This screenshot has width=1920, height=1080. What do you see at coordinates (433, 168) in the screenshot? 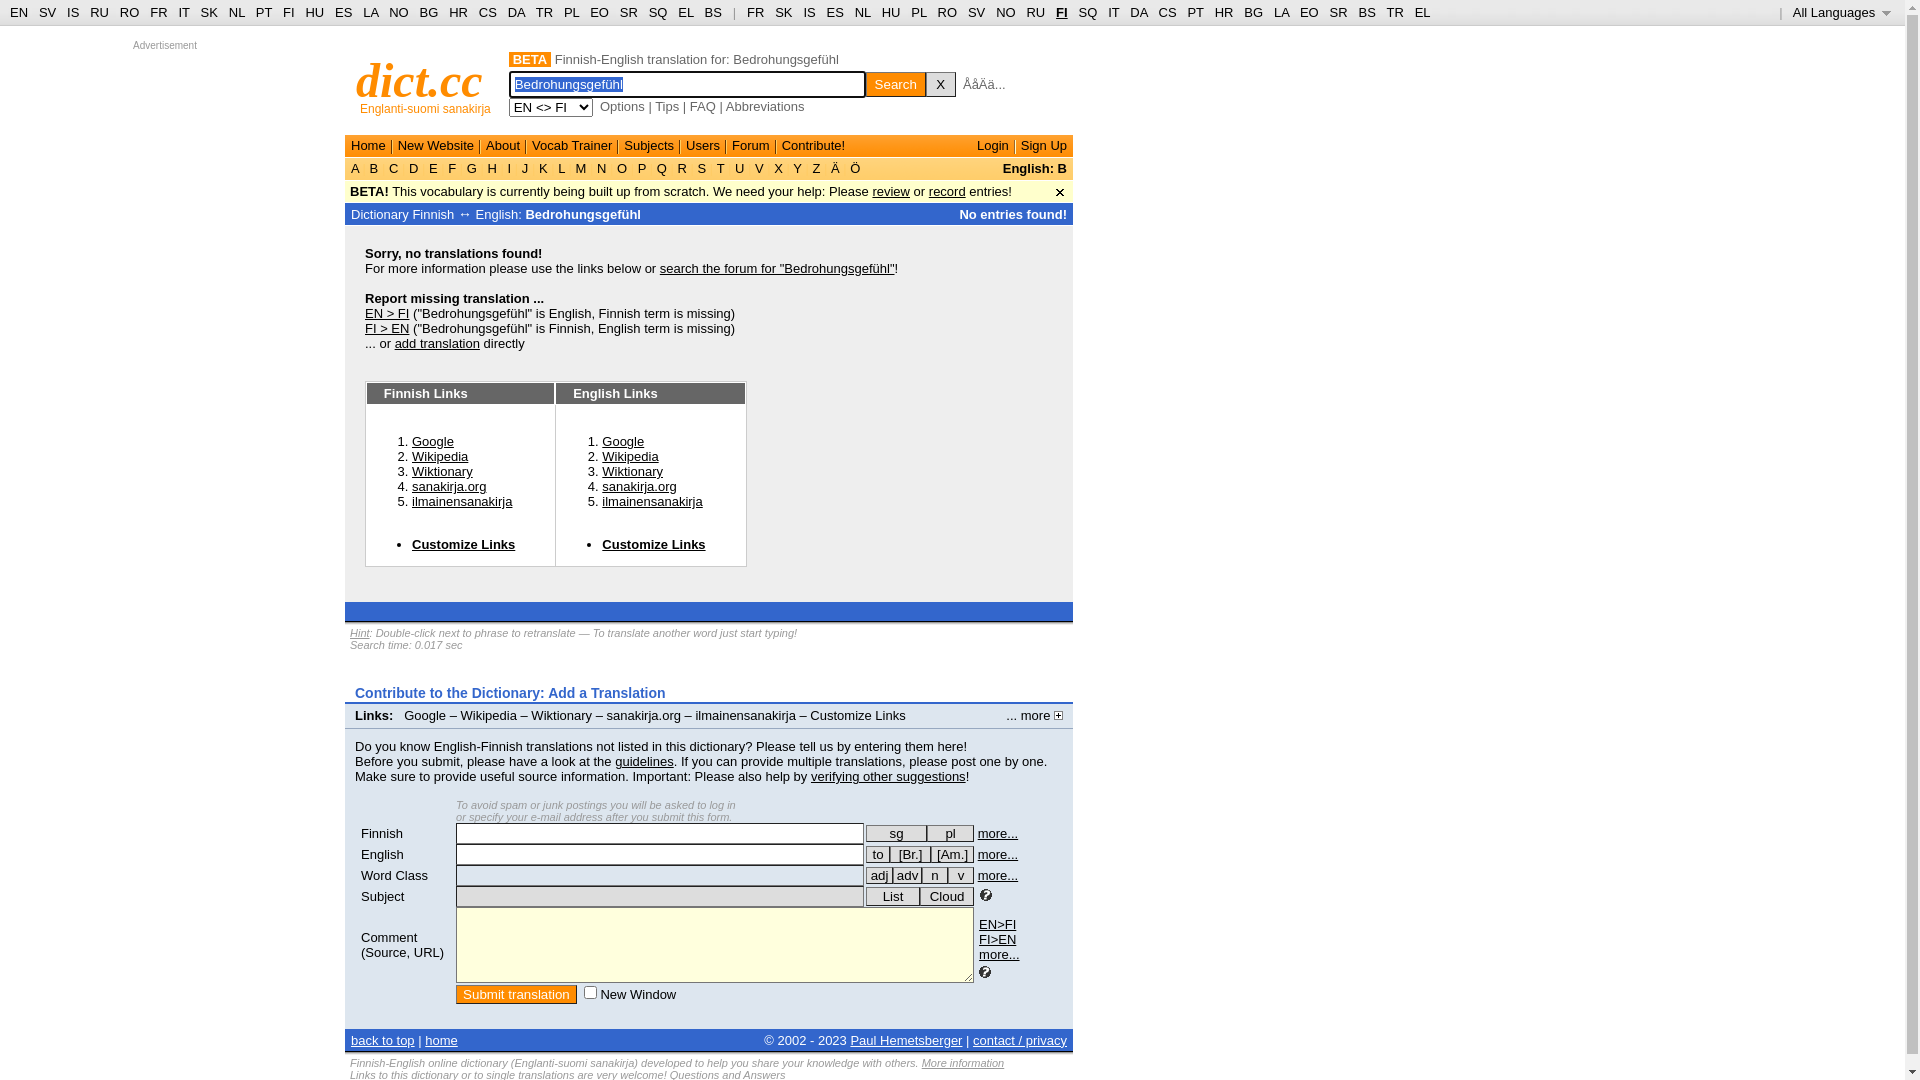
I see `E` at bounding box center [433, 168].